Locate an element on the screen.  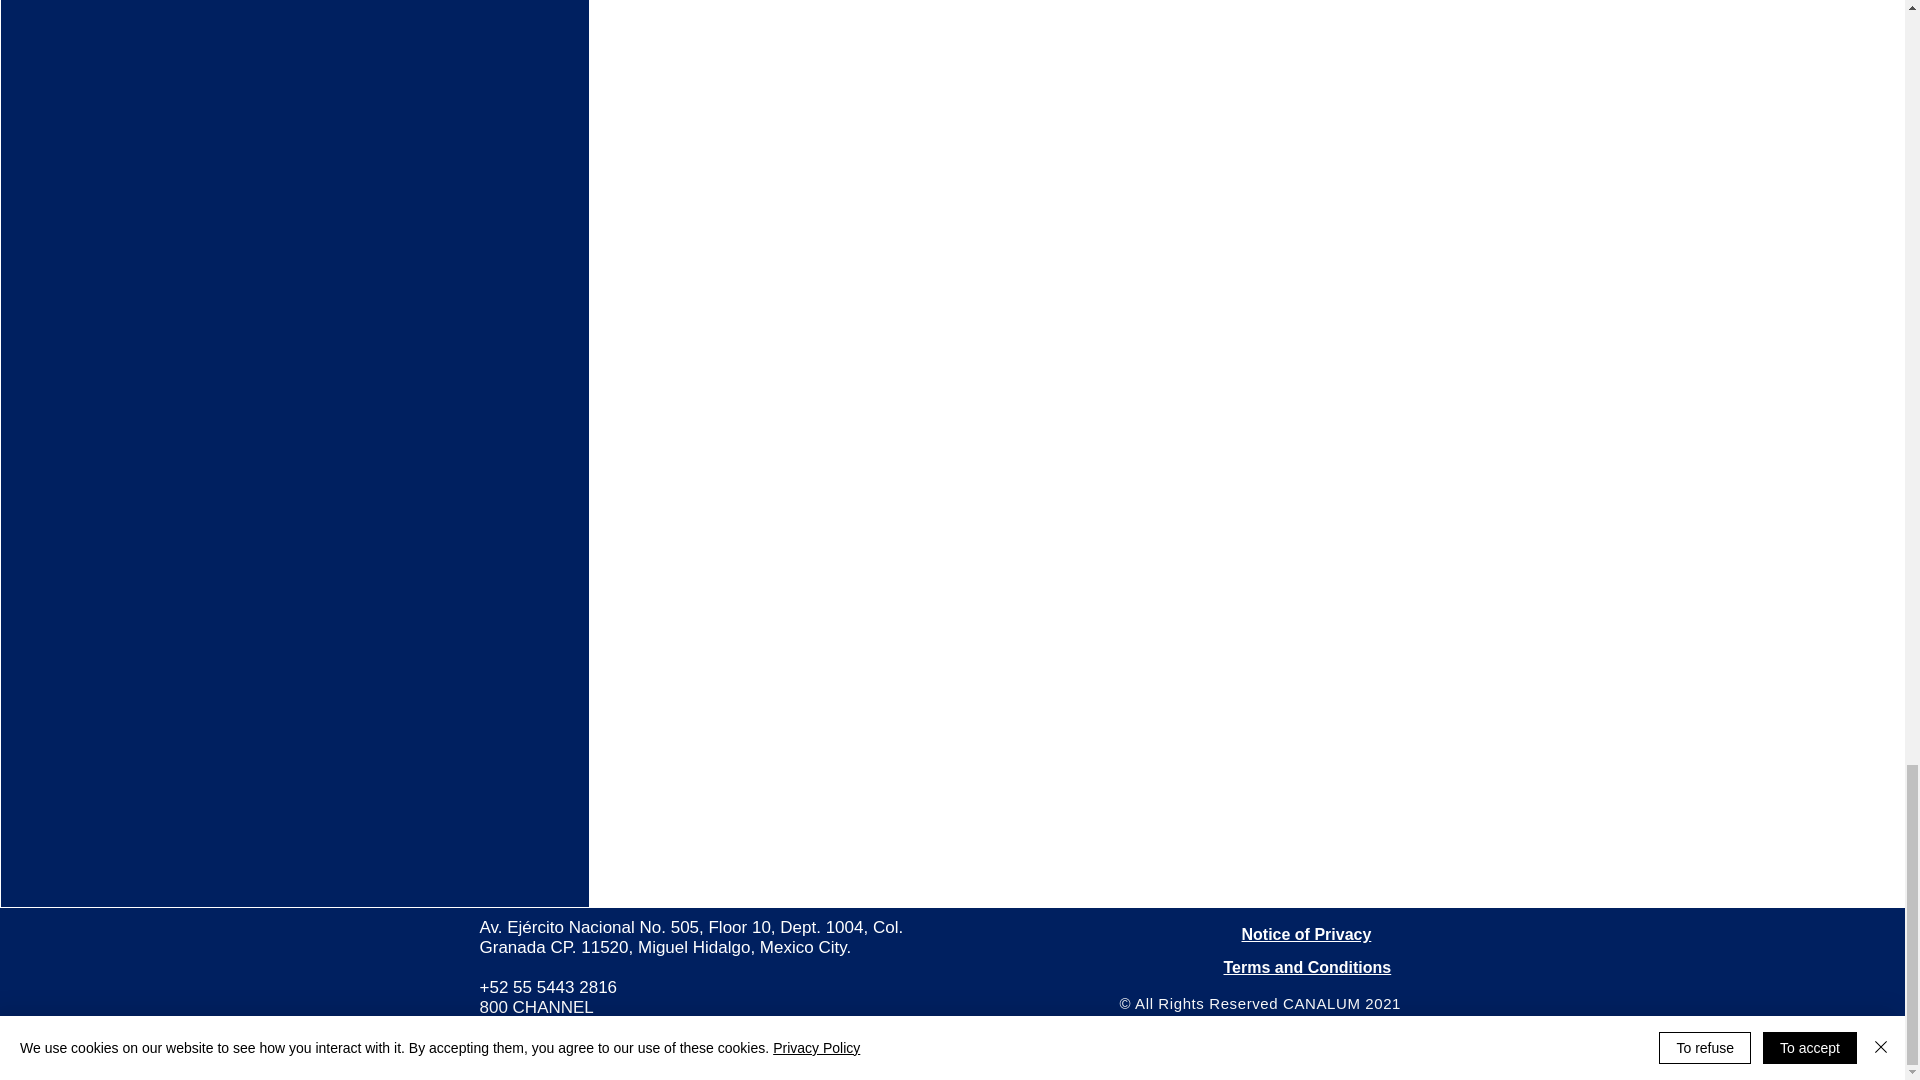
Notice of Privacy is located at coordinates (1307, 934).